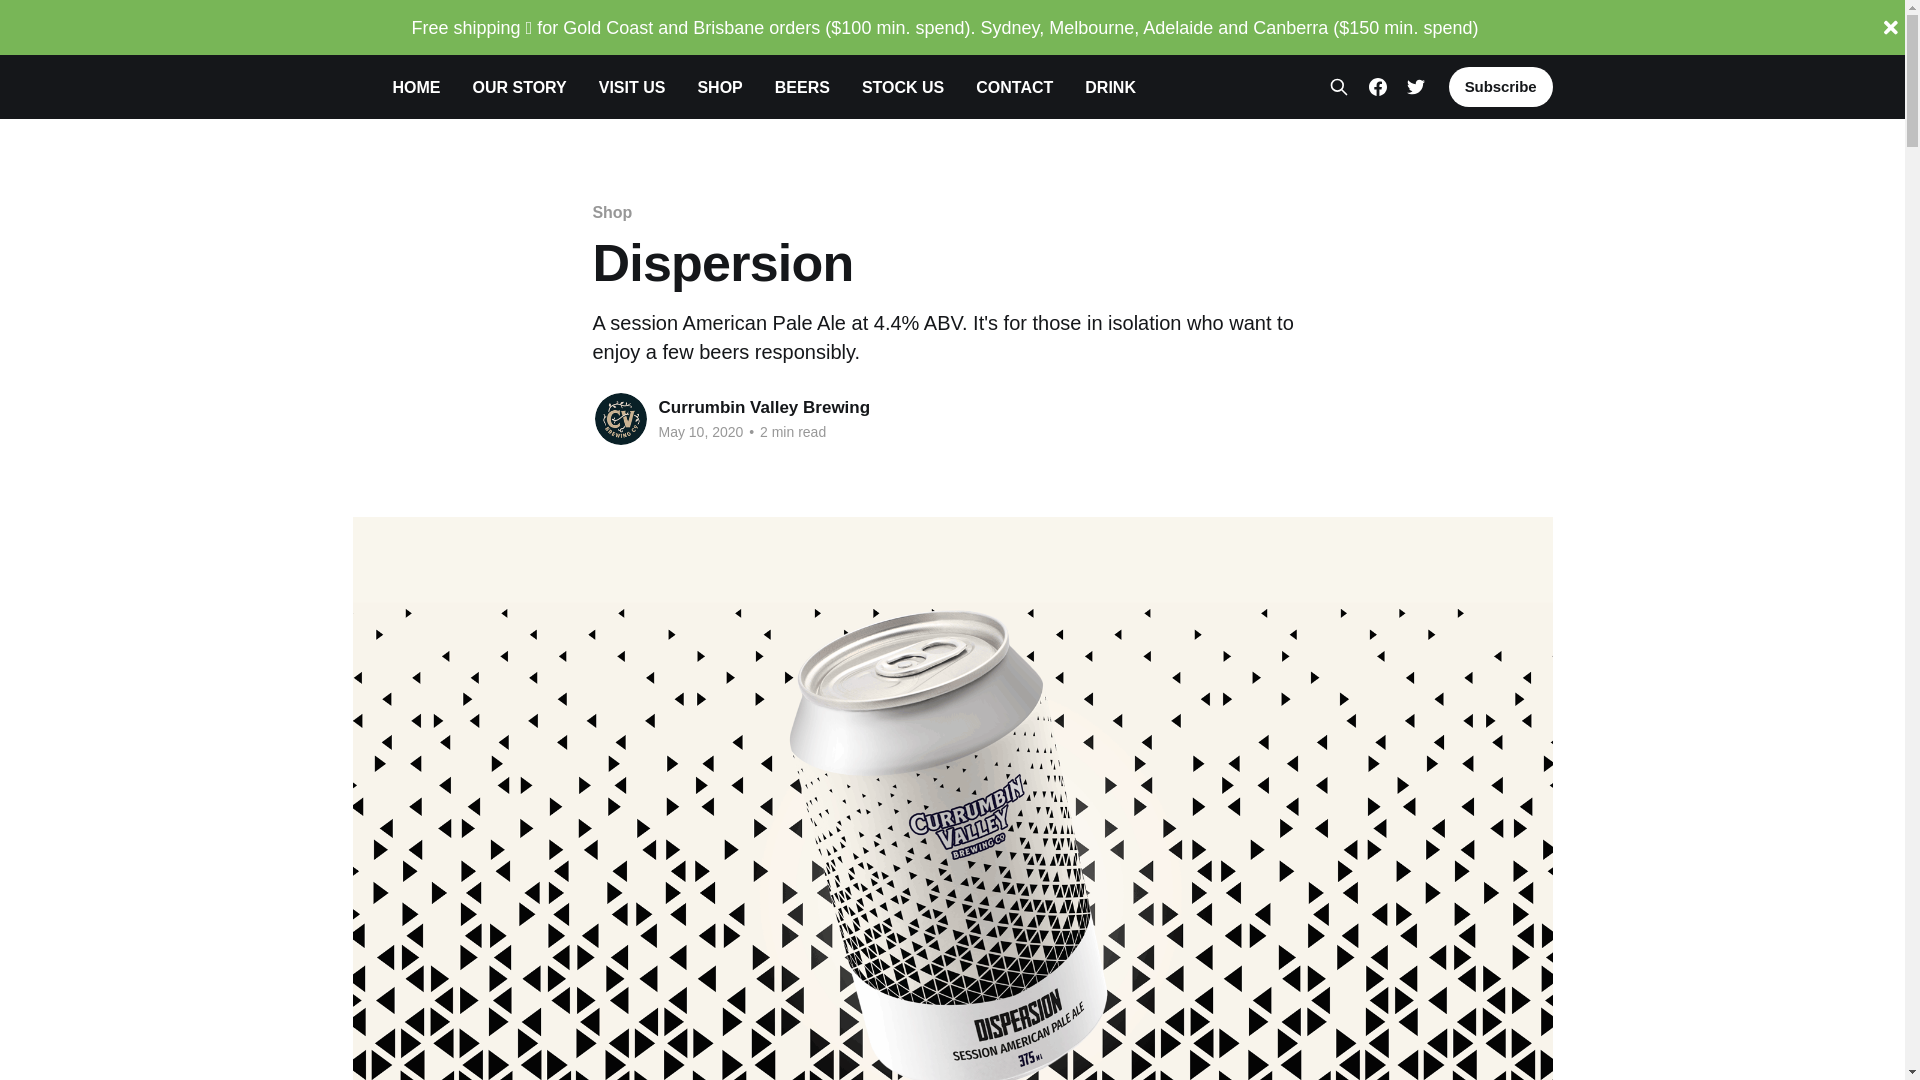 The image size is (1920, 1080). I want to click on Twitter, so click(1416, 86).